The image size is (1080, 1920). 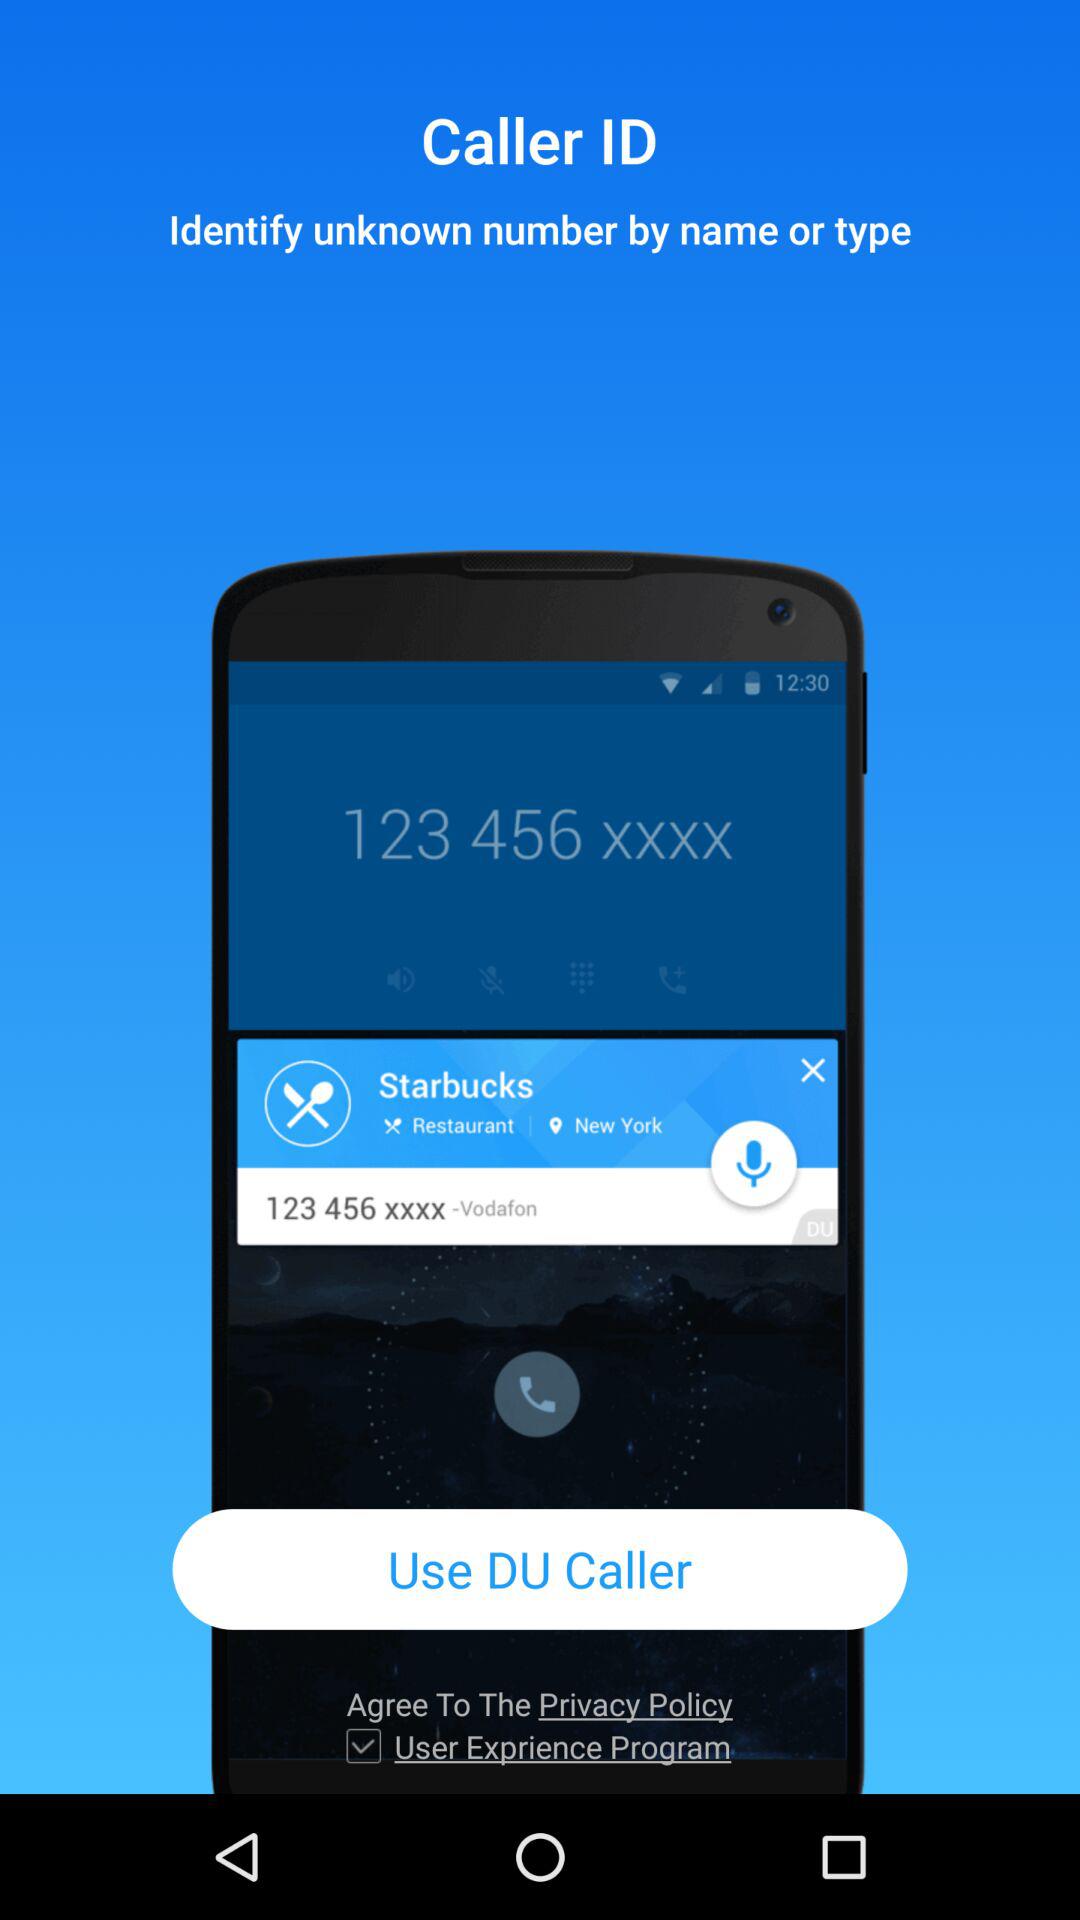 I want to click on press the use du caller, so click(x=540, y=1568).